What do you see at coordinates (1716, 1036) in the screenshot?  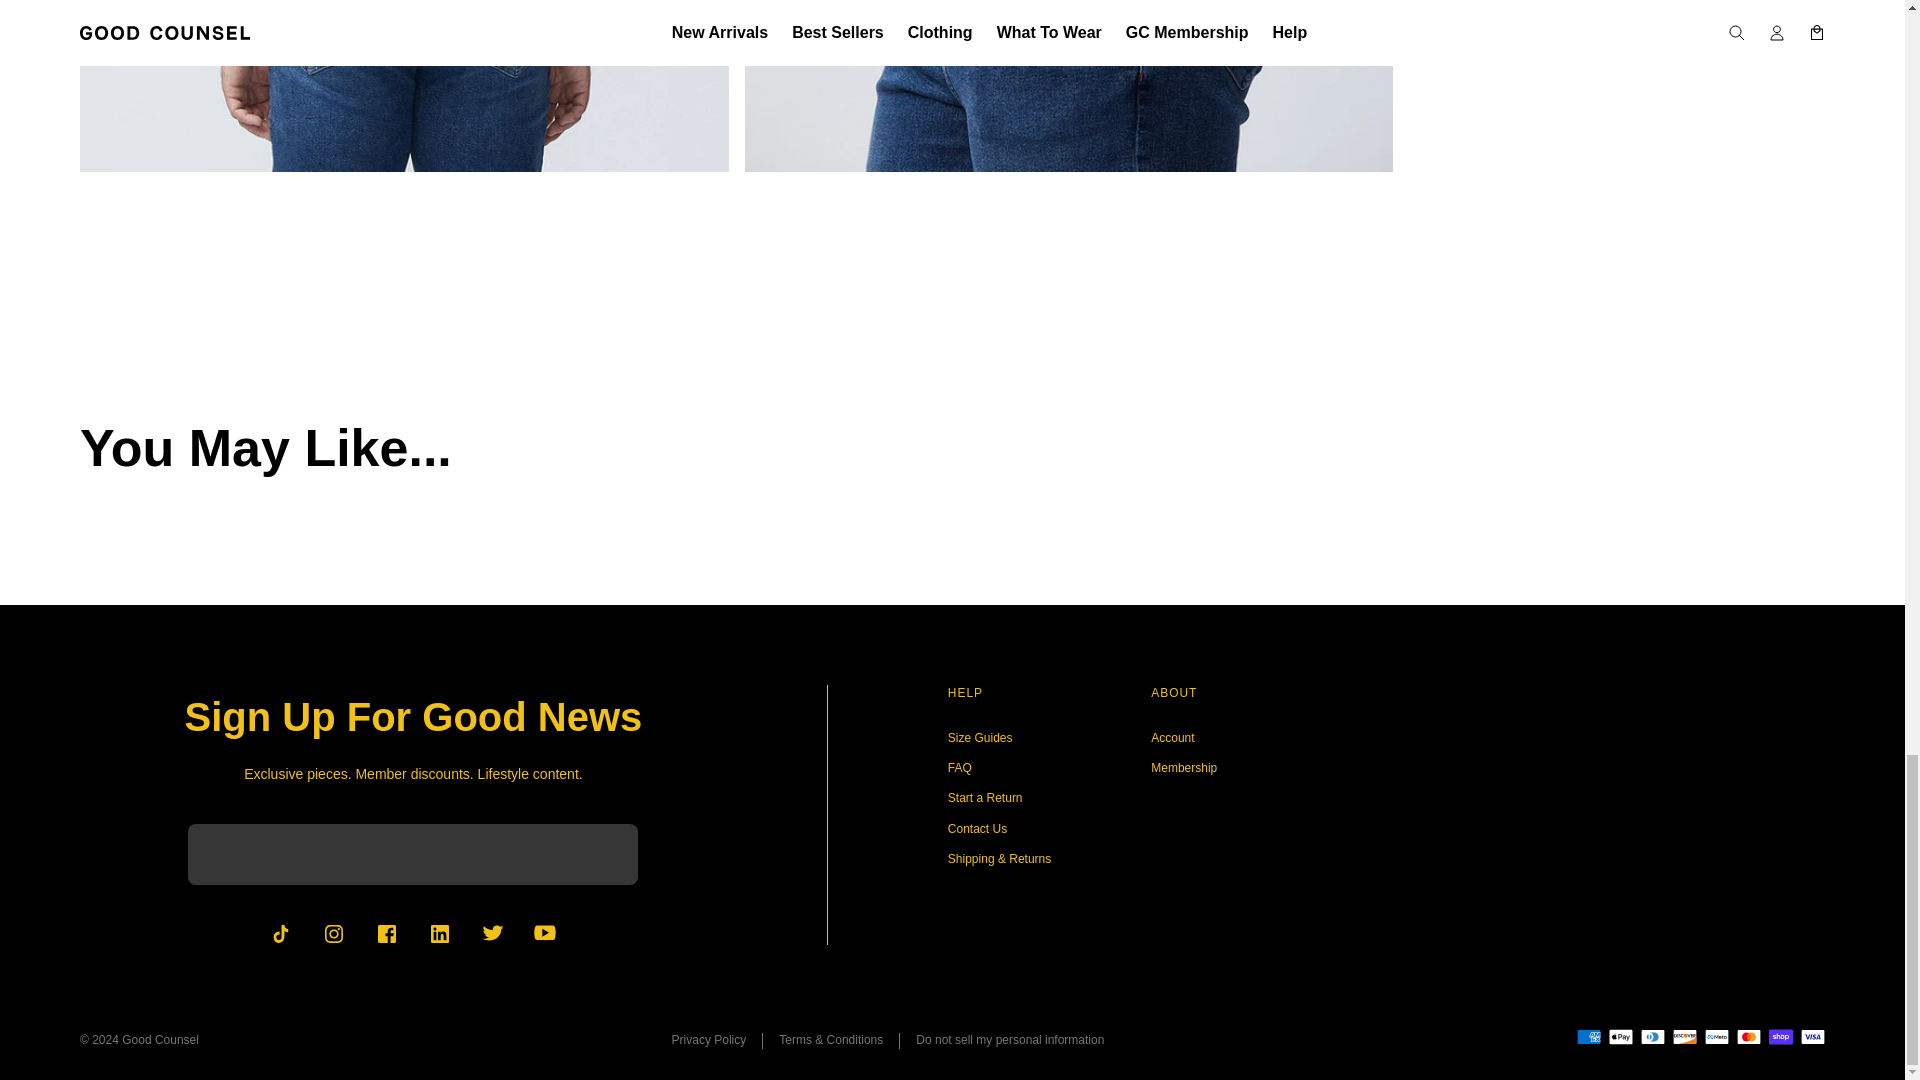 I see `Meta Pay` at bounding box center [1716, 1036].